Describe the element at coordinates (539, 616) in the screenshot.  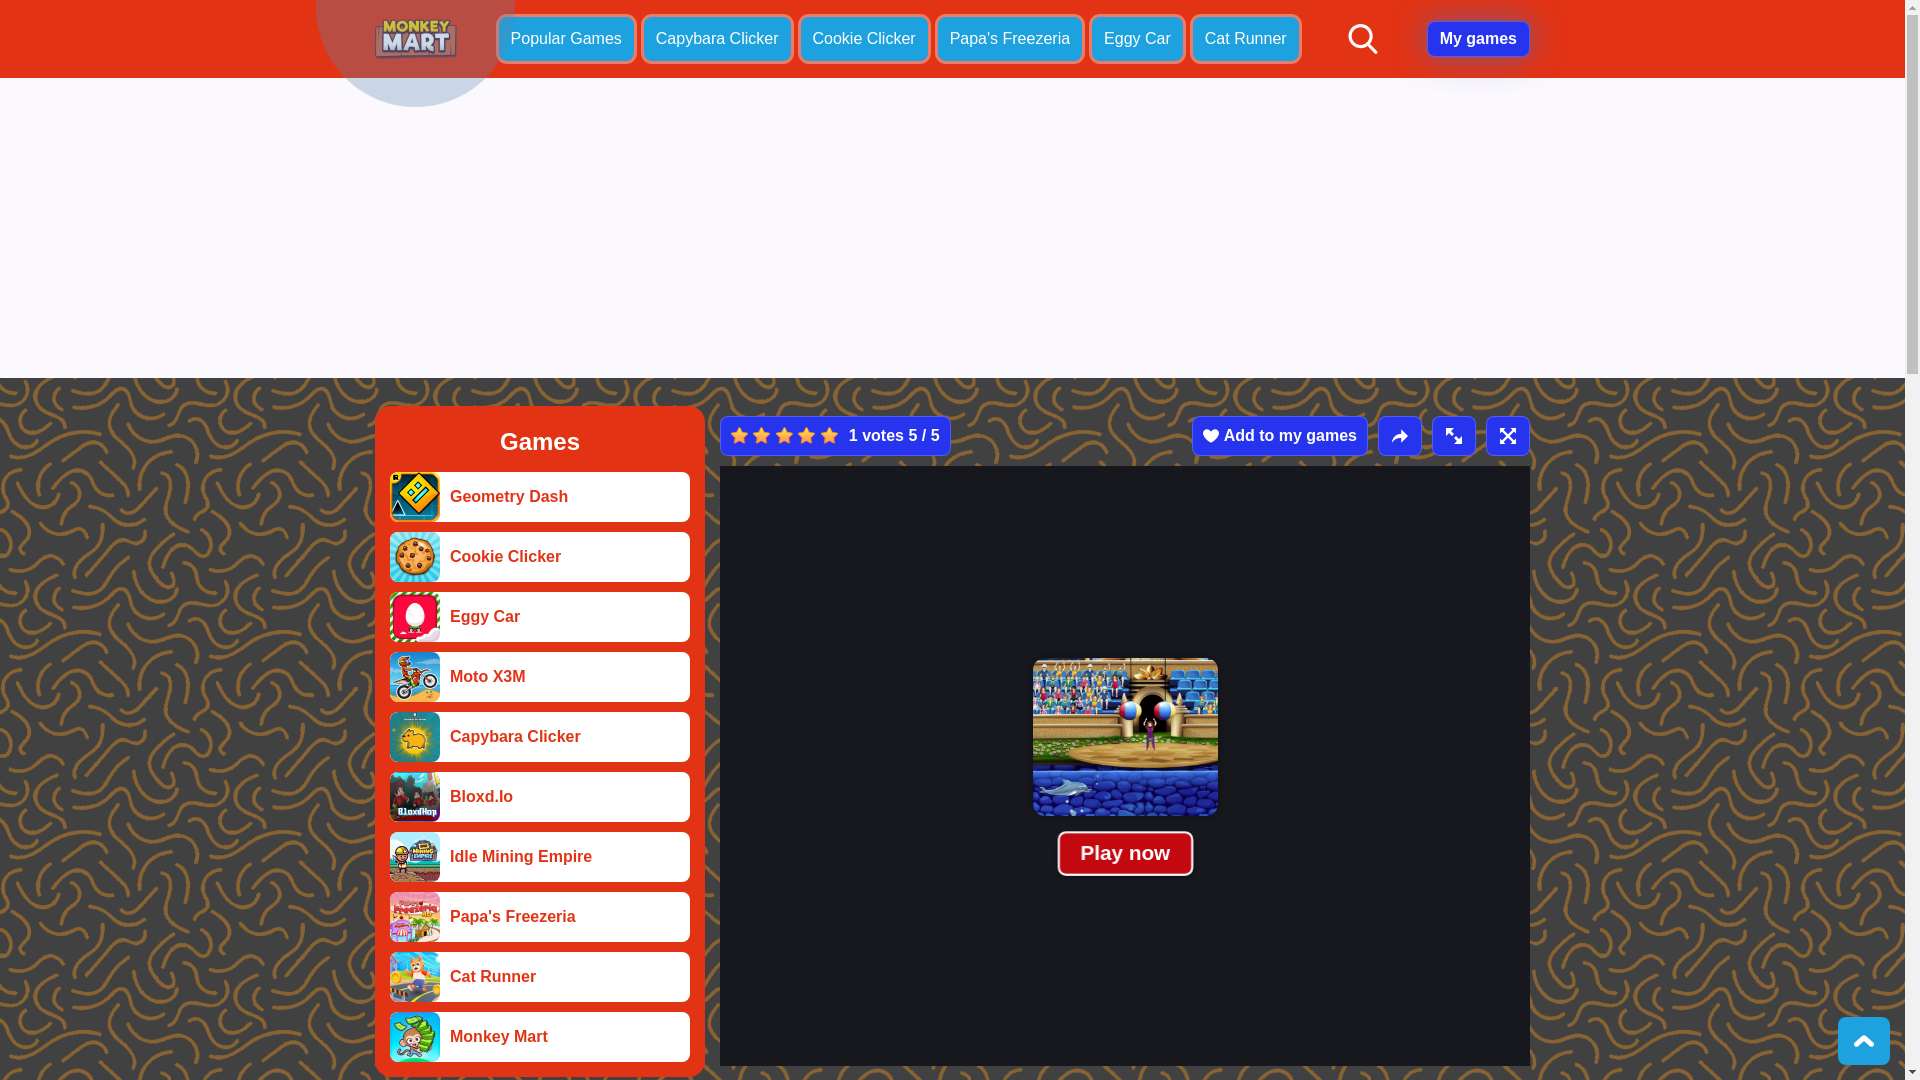
I see `Eggy Car` at that location.